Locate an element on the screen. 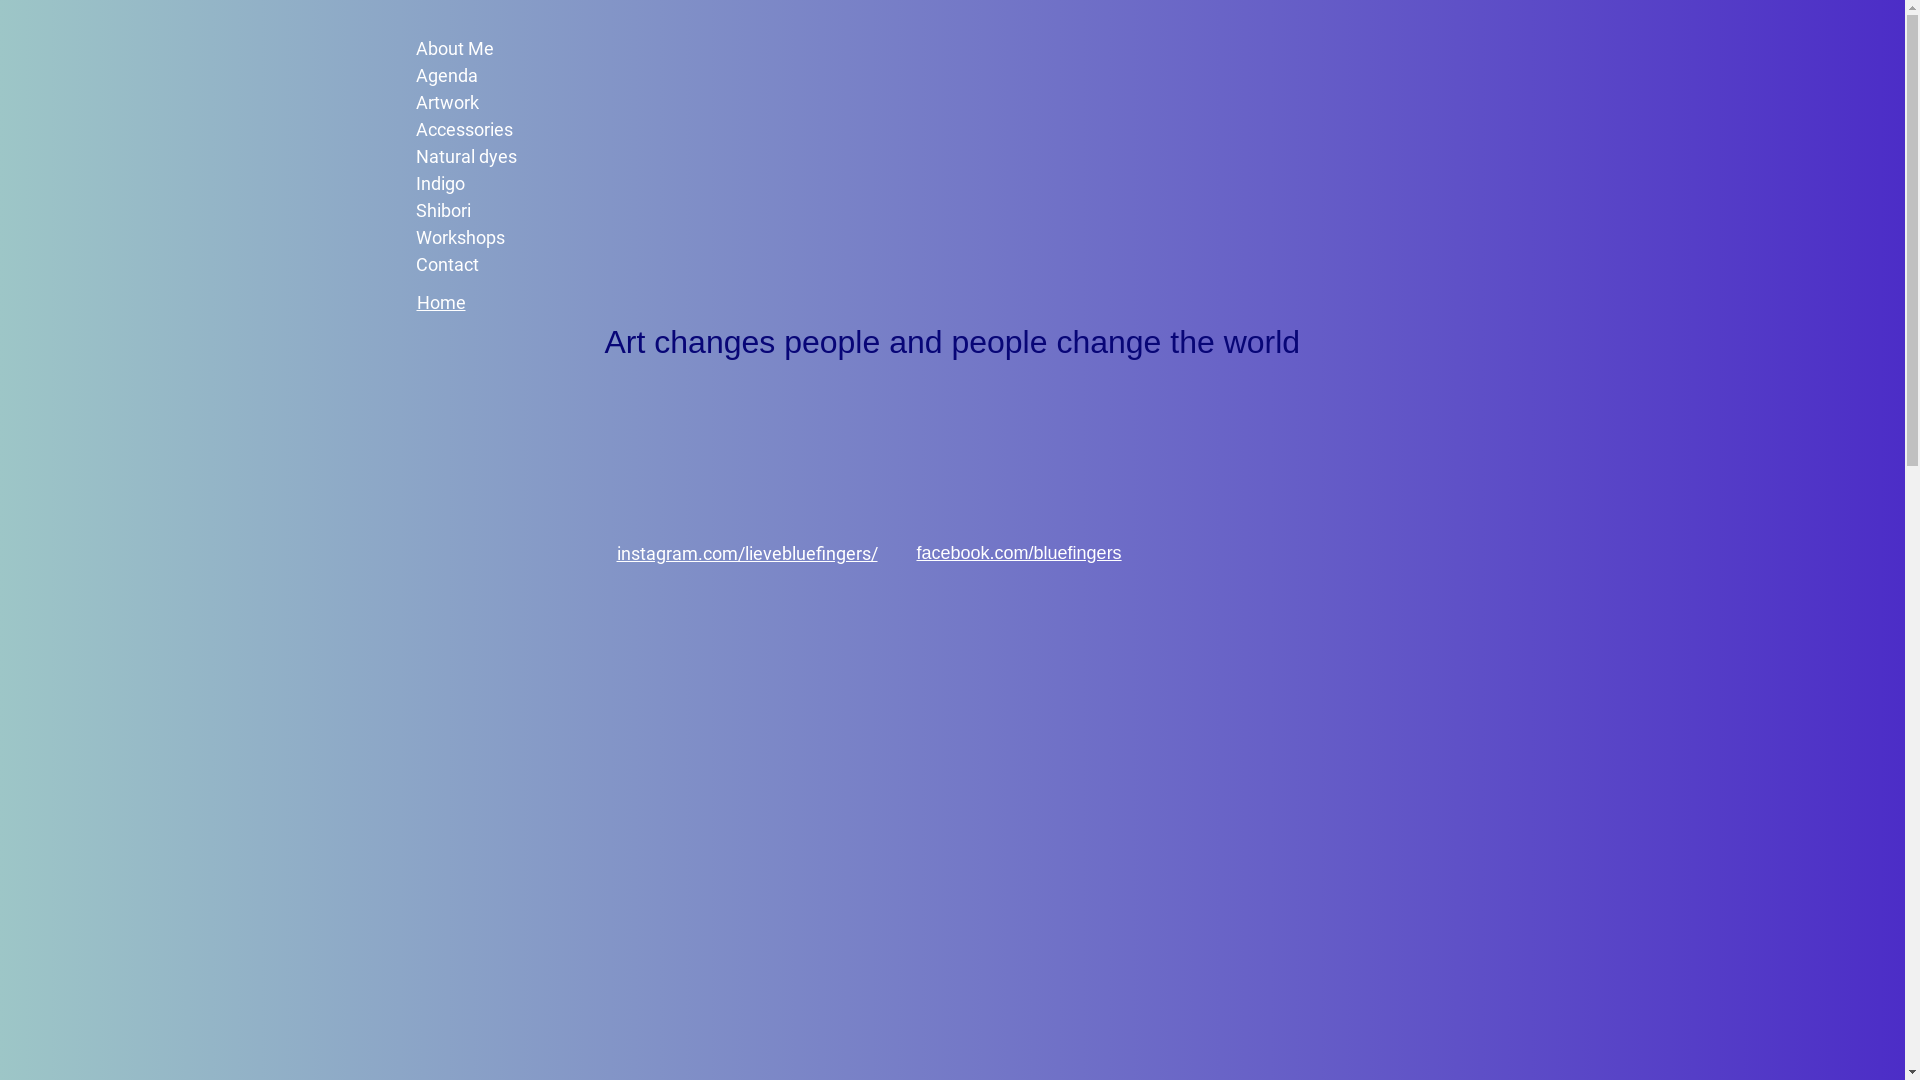 The image size is (1920, 1080). Home is located at coordinates (440, 302).